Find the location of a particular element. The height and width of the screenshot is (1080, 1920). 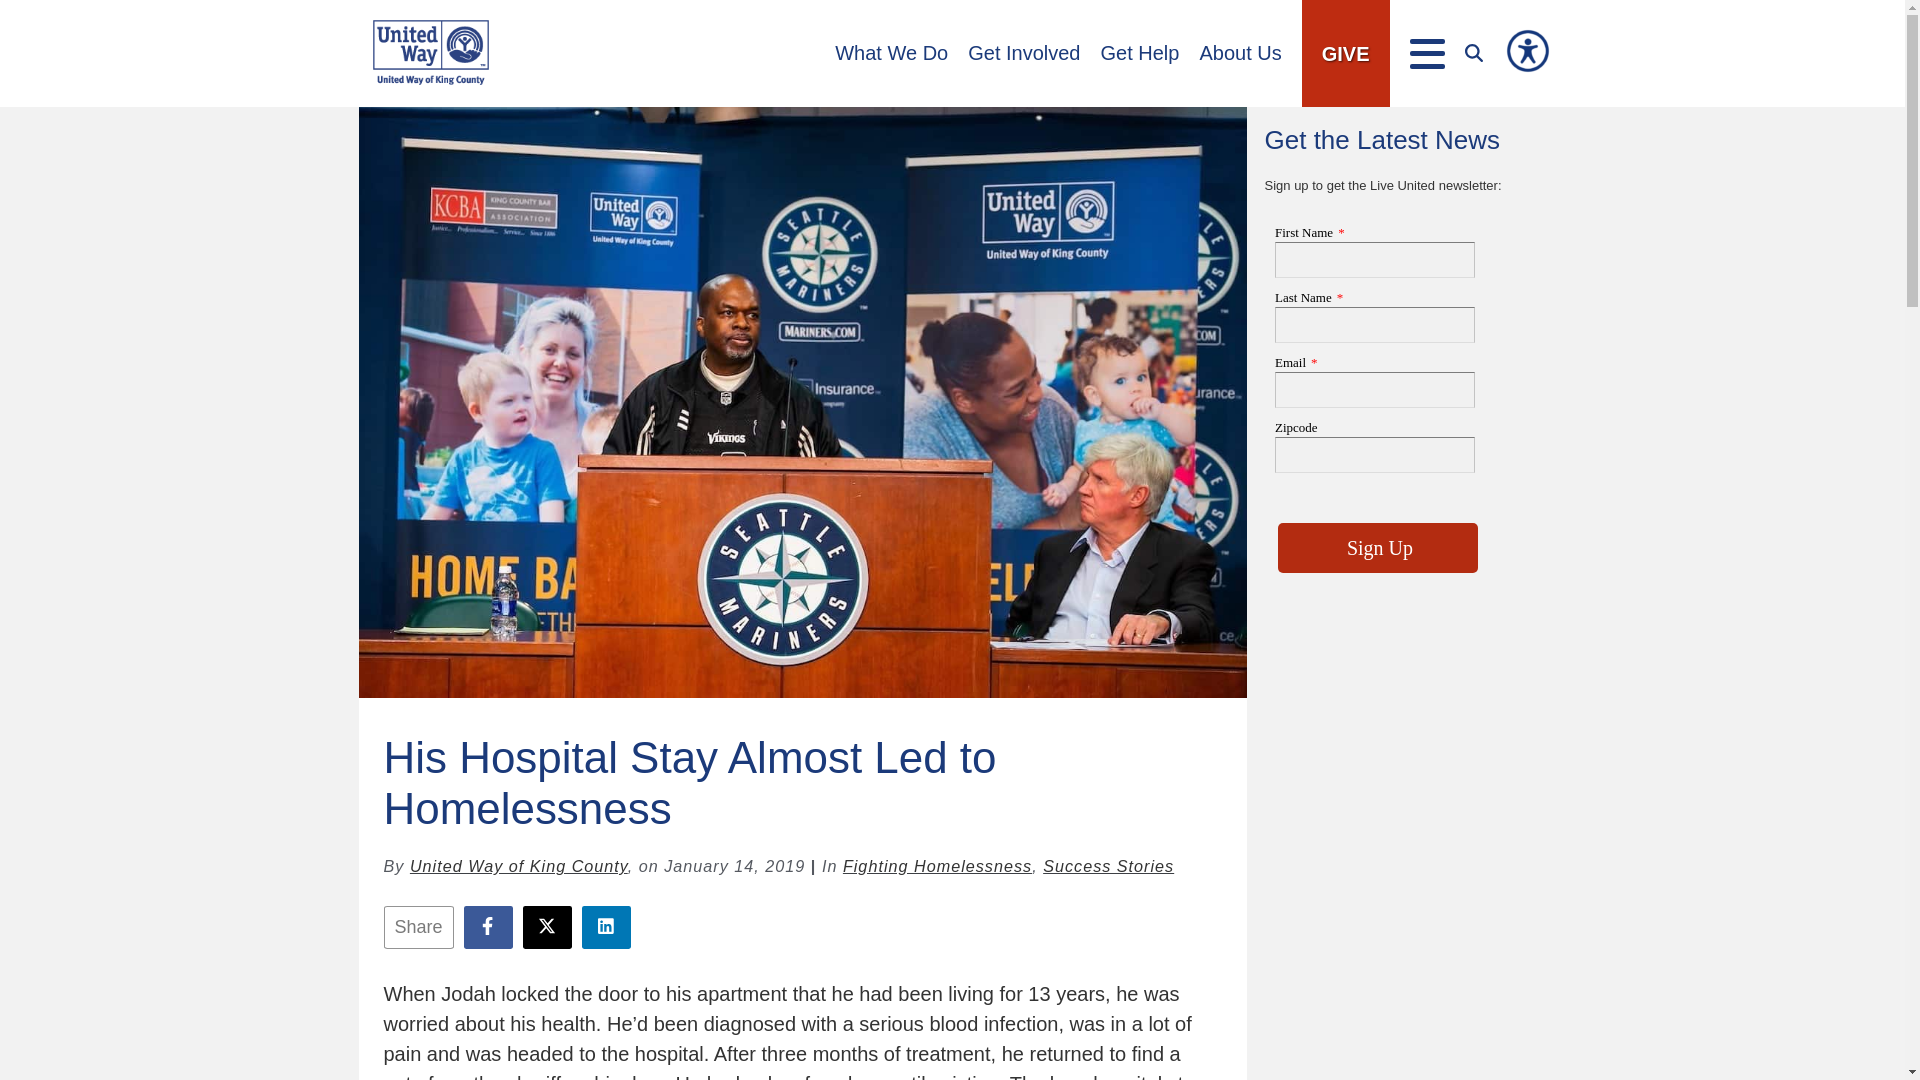

About Us is located at coordinates (1239, 54).